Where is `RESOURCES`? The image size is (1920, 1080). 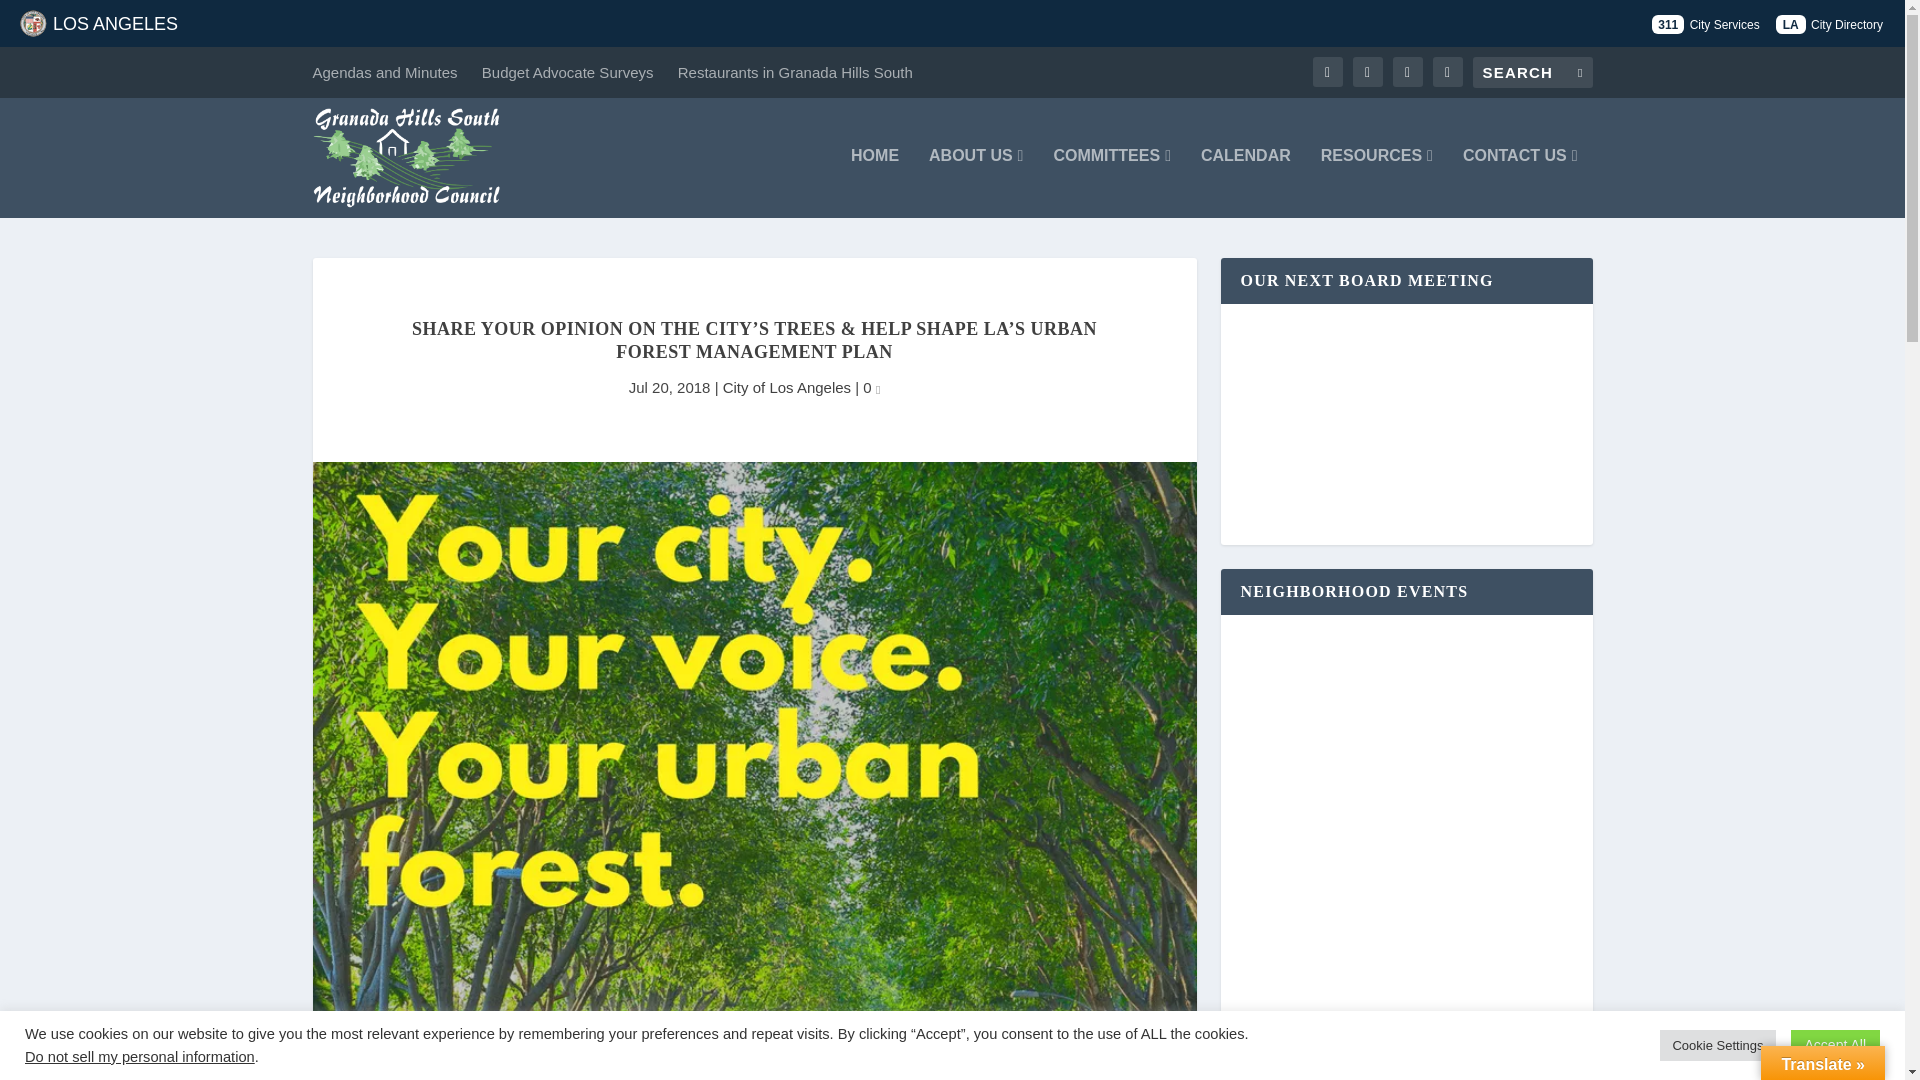 RESOURCES is located at coordinates (1376, 182).